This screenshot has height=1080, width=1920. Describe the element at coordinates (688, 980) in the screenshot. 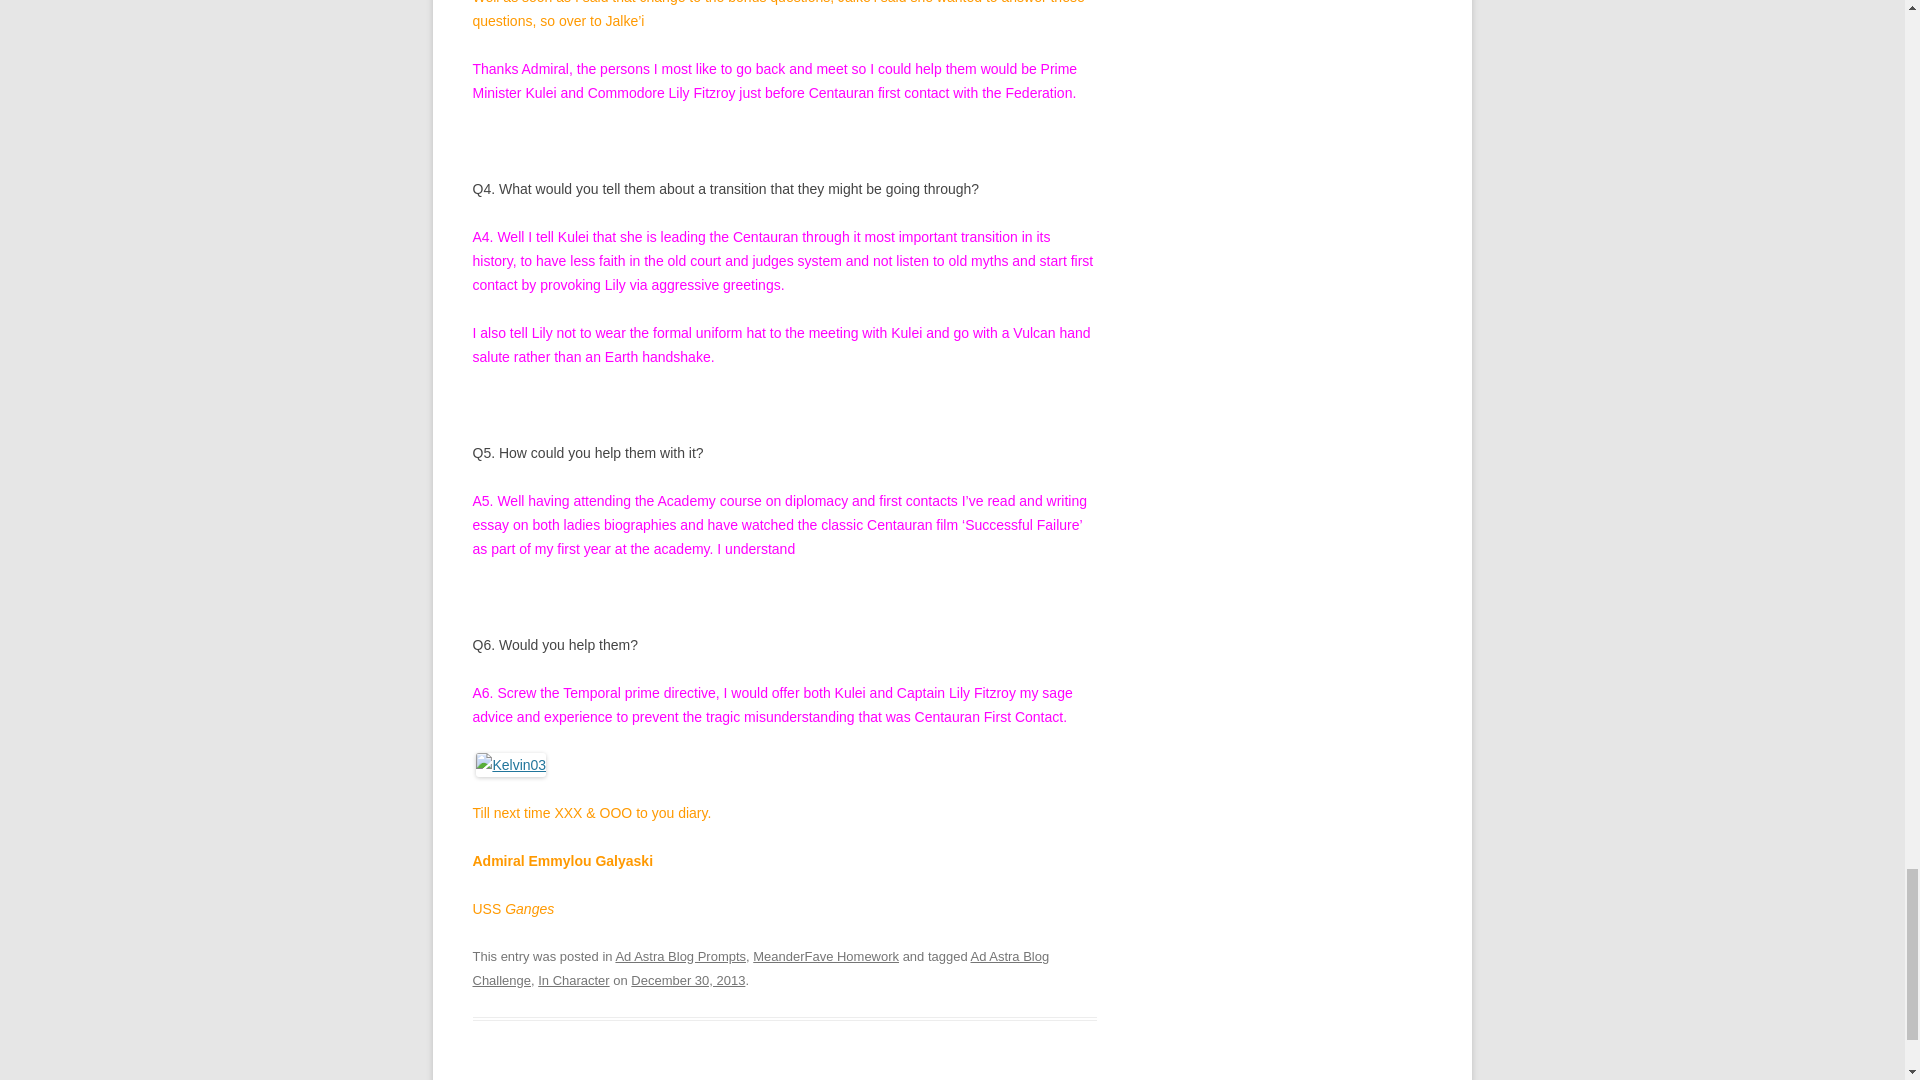

I see `9:04 pm` at that location.